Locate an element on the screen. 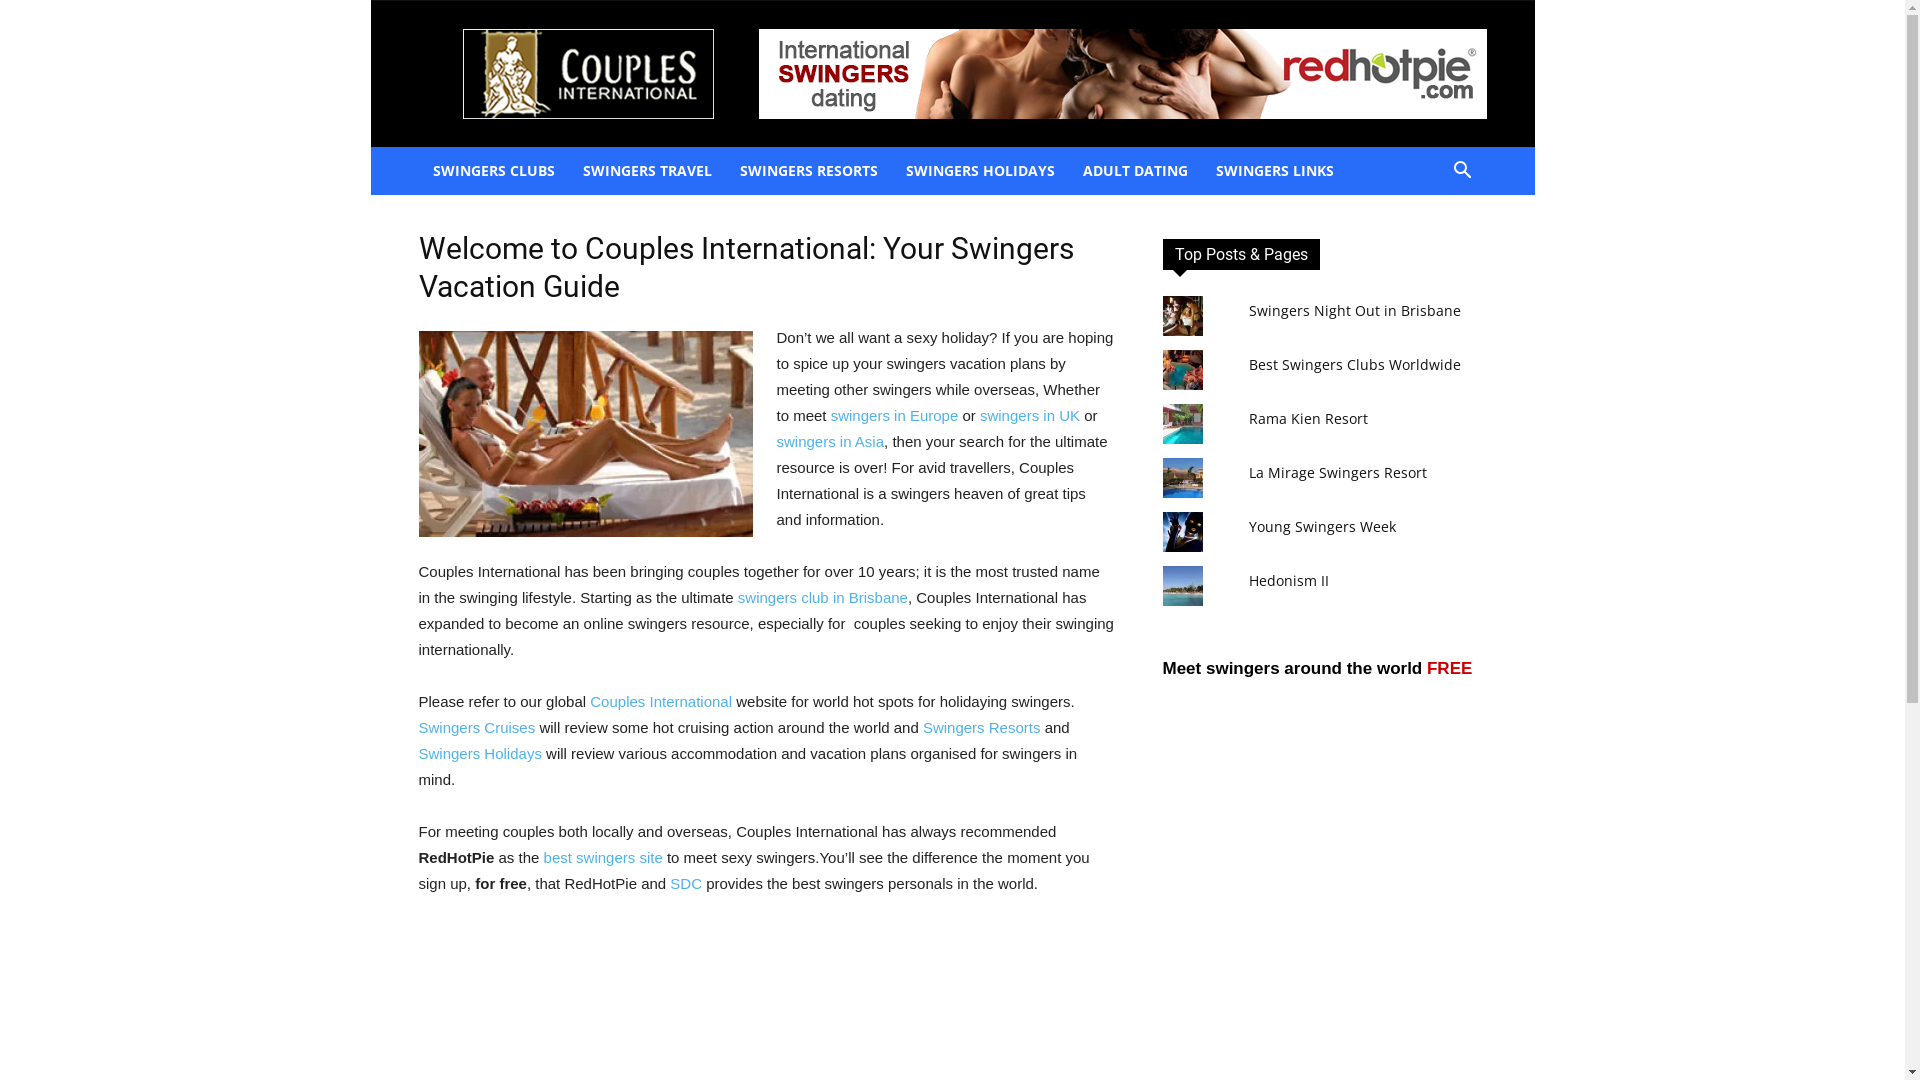 This screenshot has height=1080, width=1920. Hedonism II is located at coordinates (1289, 580).